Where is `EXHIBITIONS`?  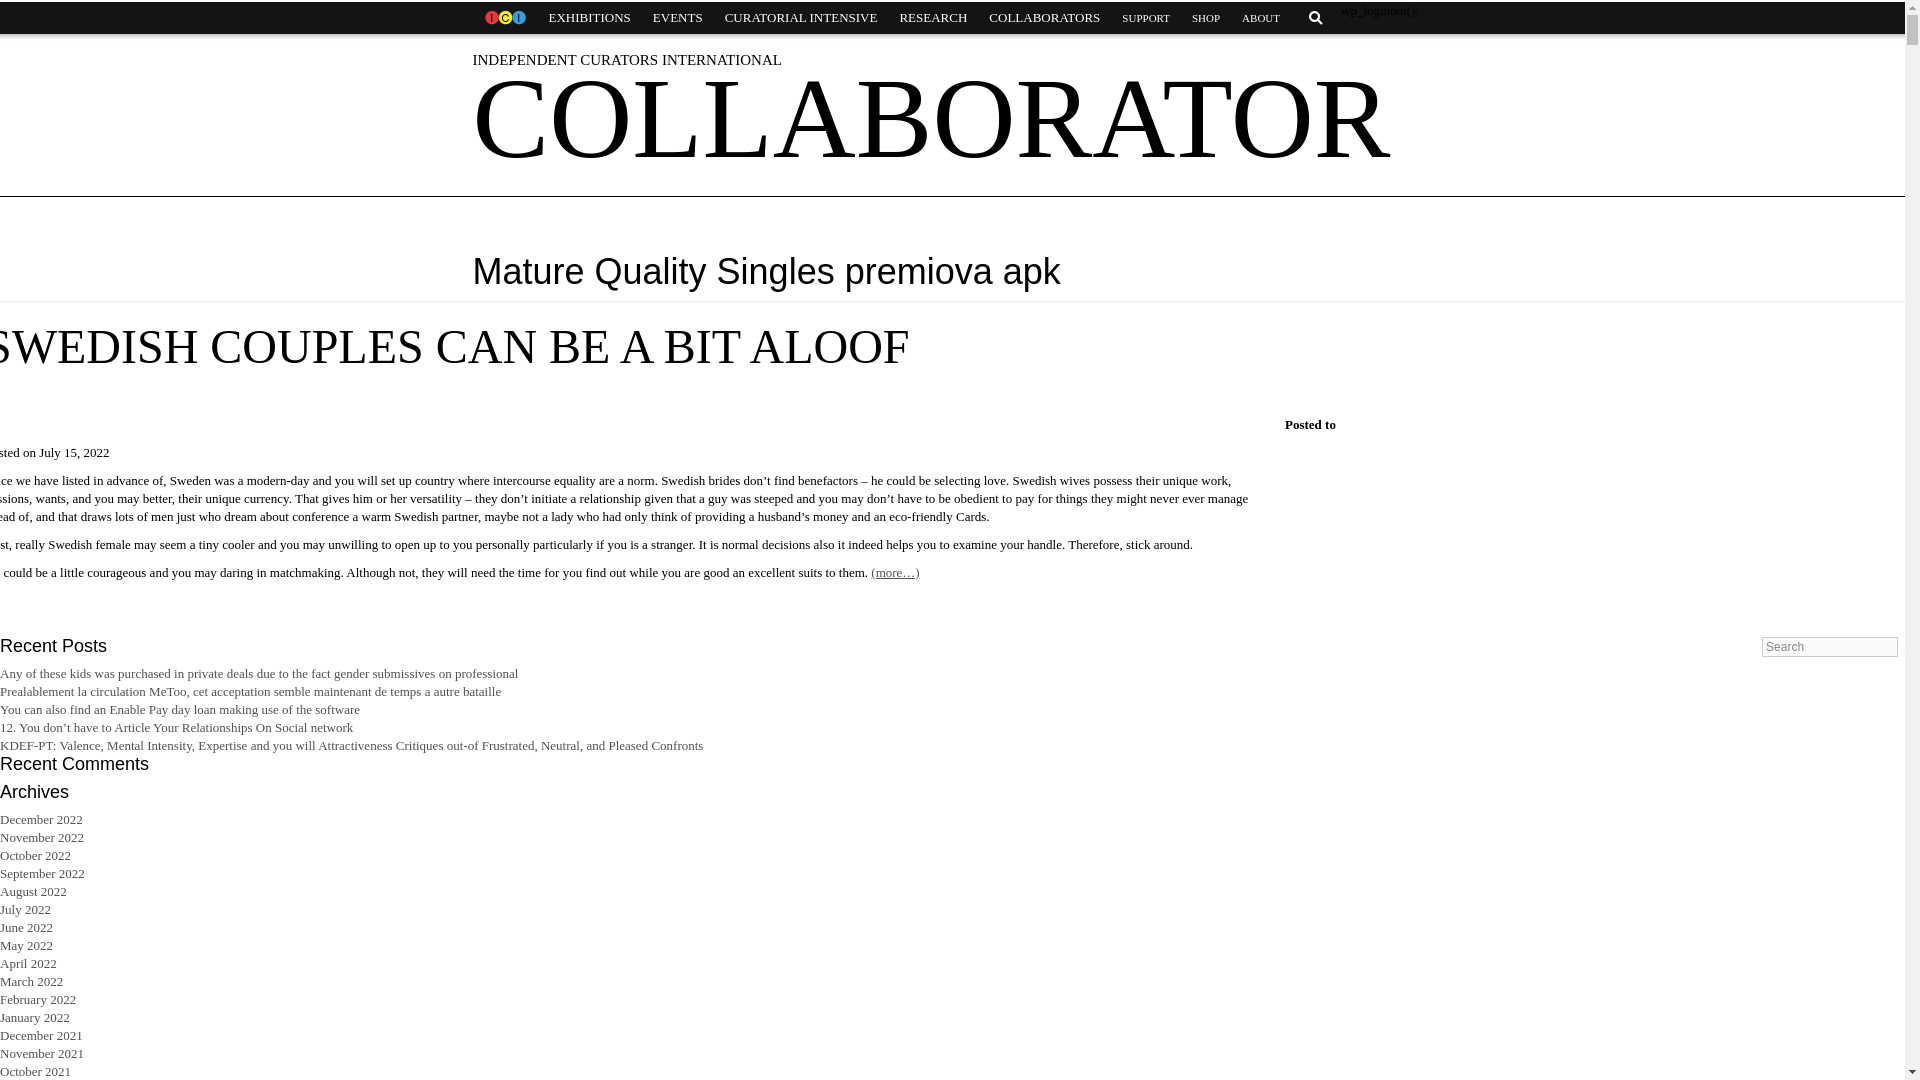 EXHIBITIONS is located at coordinates (589, 18).